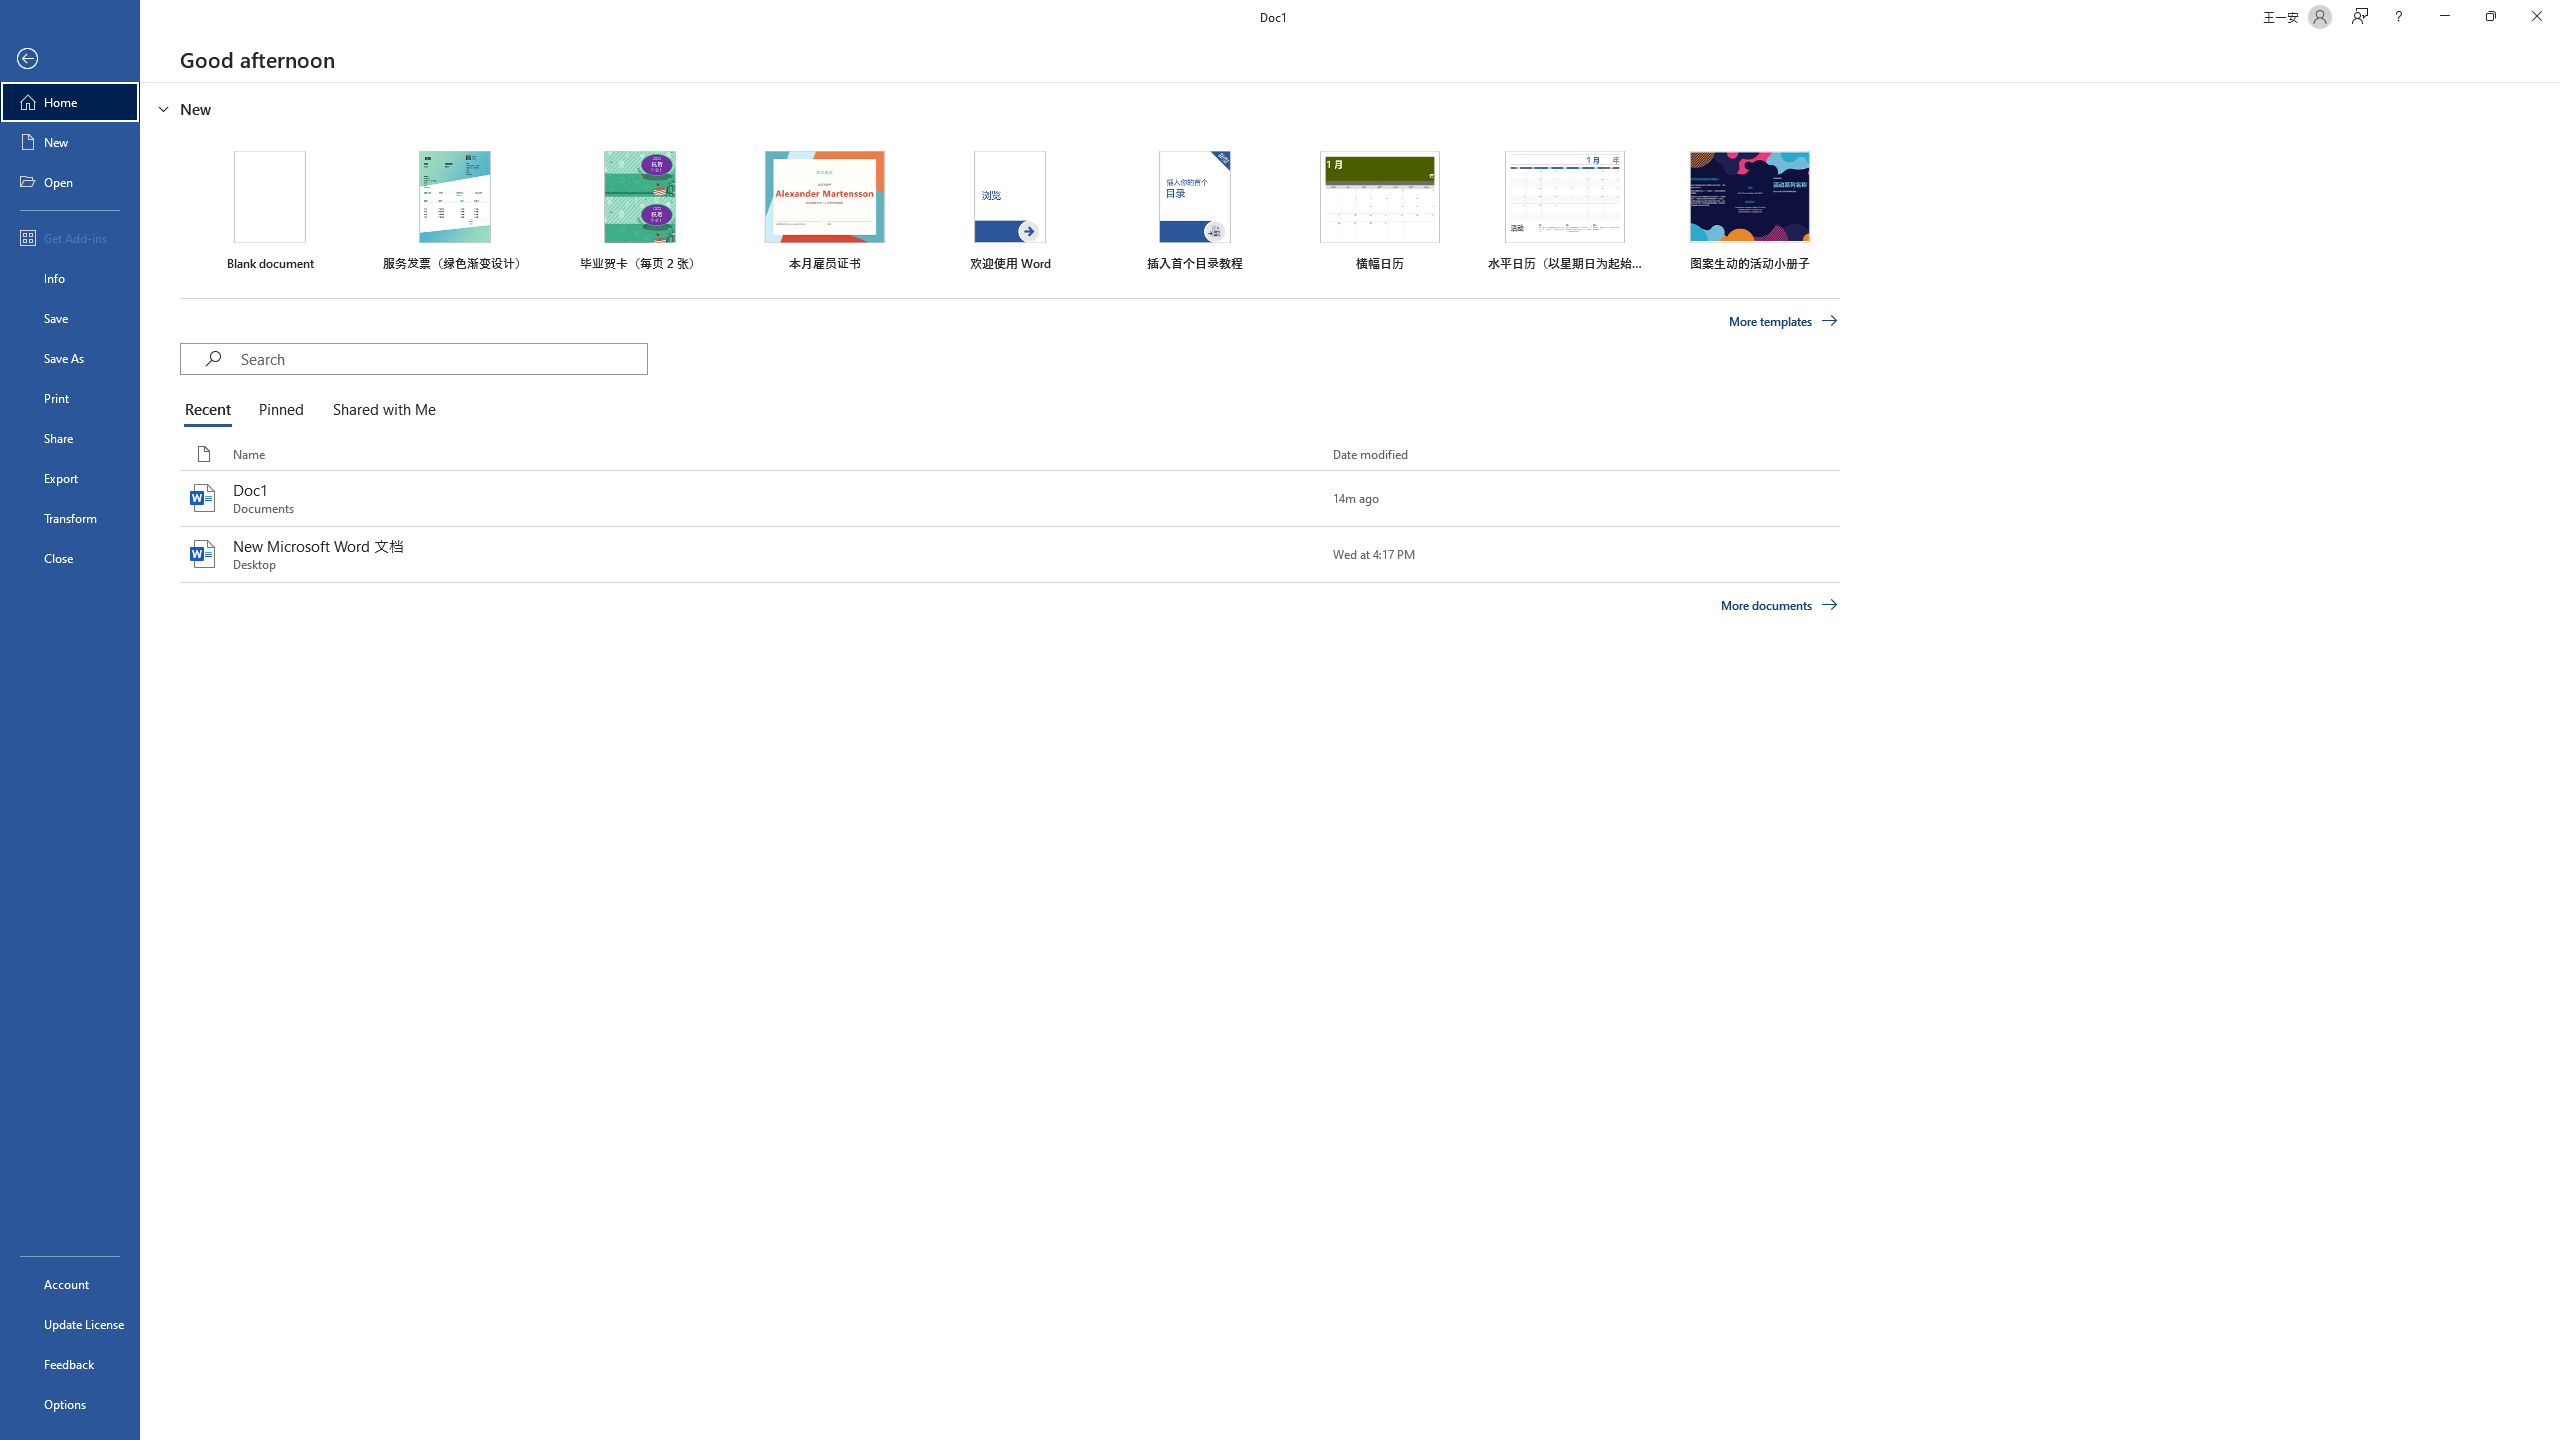 Image resolution: width=2560 pixels, height=1440 pixels. What do you see at coordinates (70, 358) in the screenshot?
I see `Save As` at bounding box center [70, 358].